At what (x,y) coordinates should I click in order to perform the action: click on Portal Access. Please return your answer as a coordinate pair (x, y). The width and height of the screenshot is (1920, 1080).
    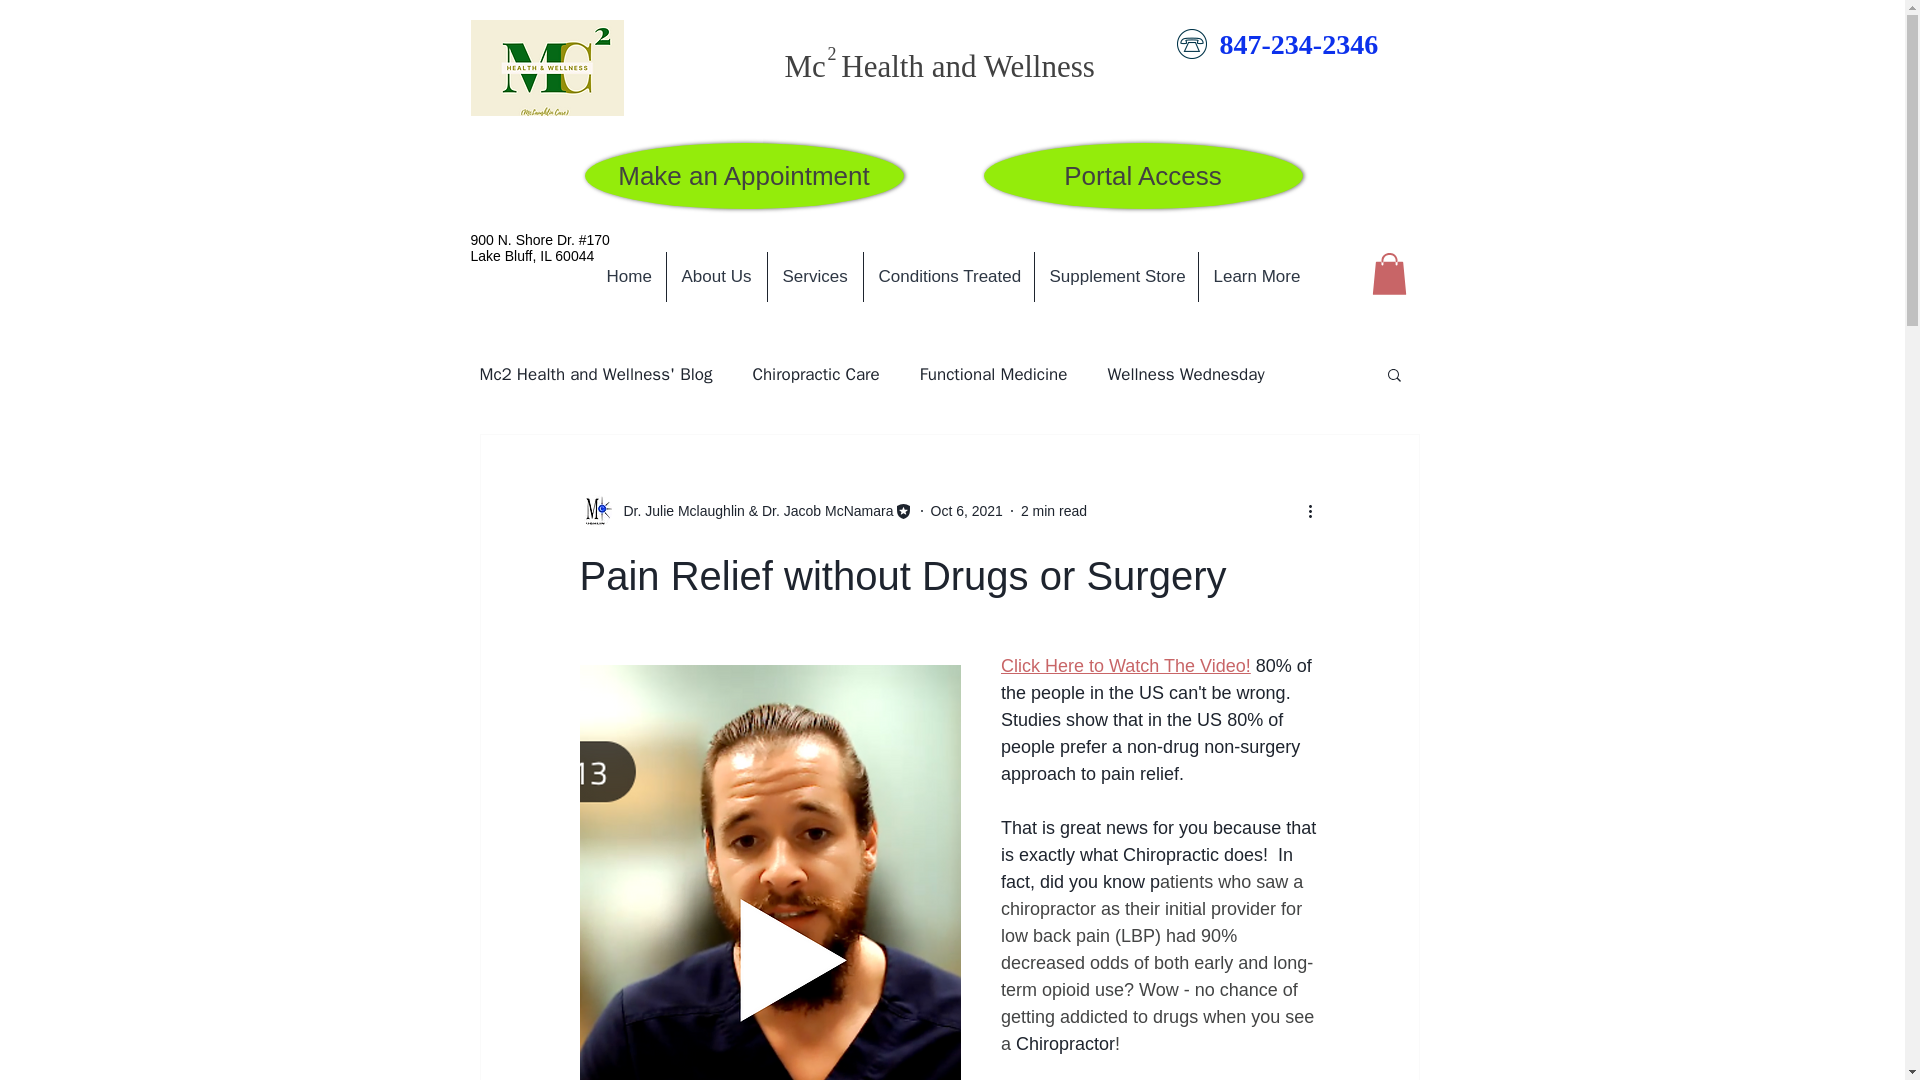
    Looking at the image, I should click on (1143, 176).